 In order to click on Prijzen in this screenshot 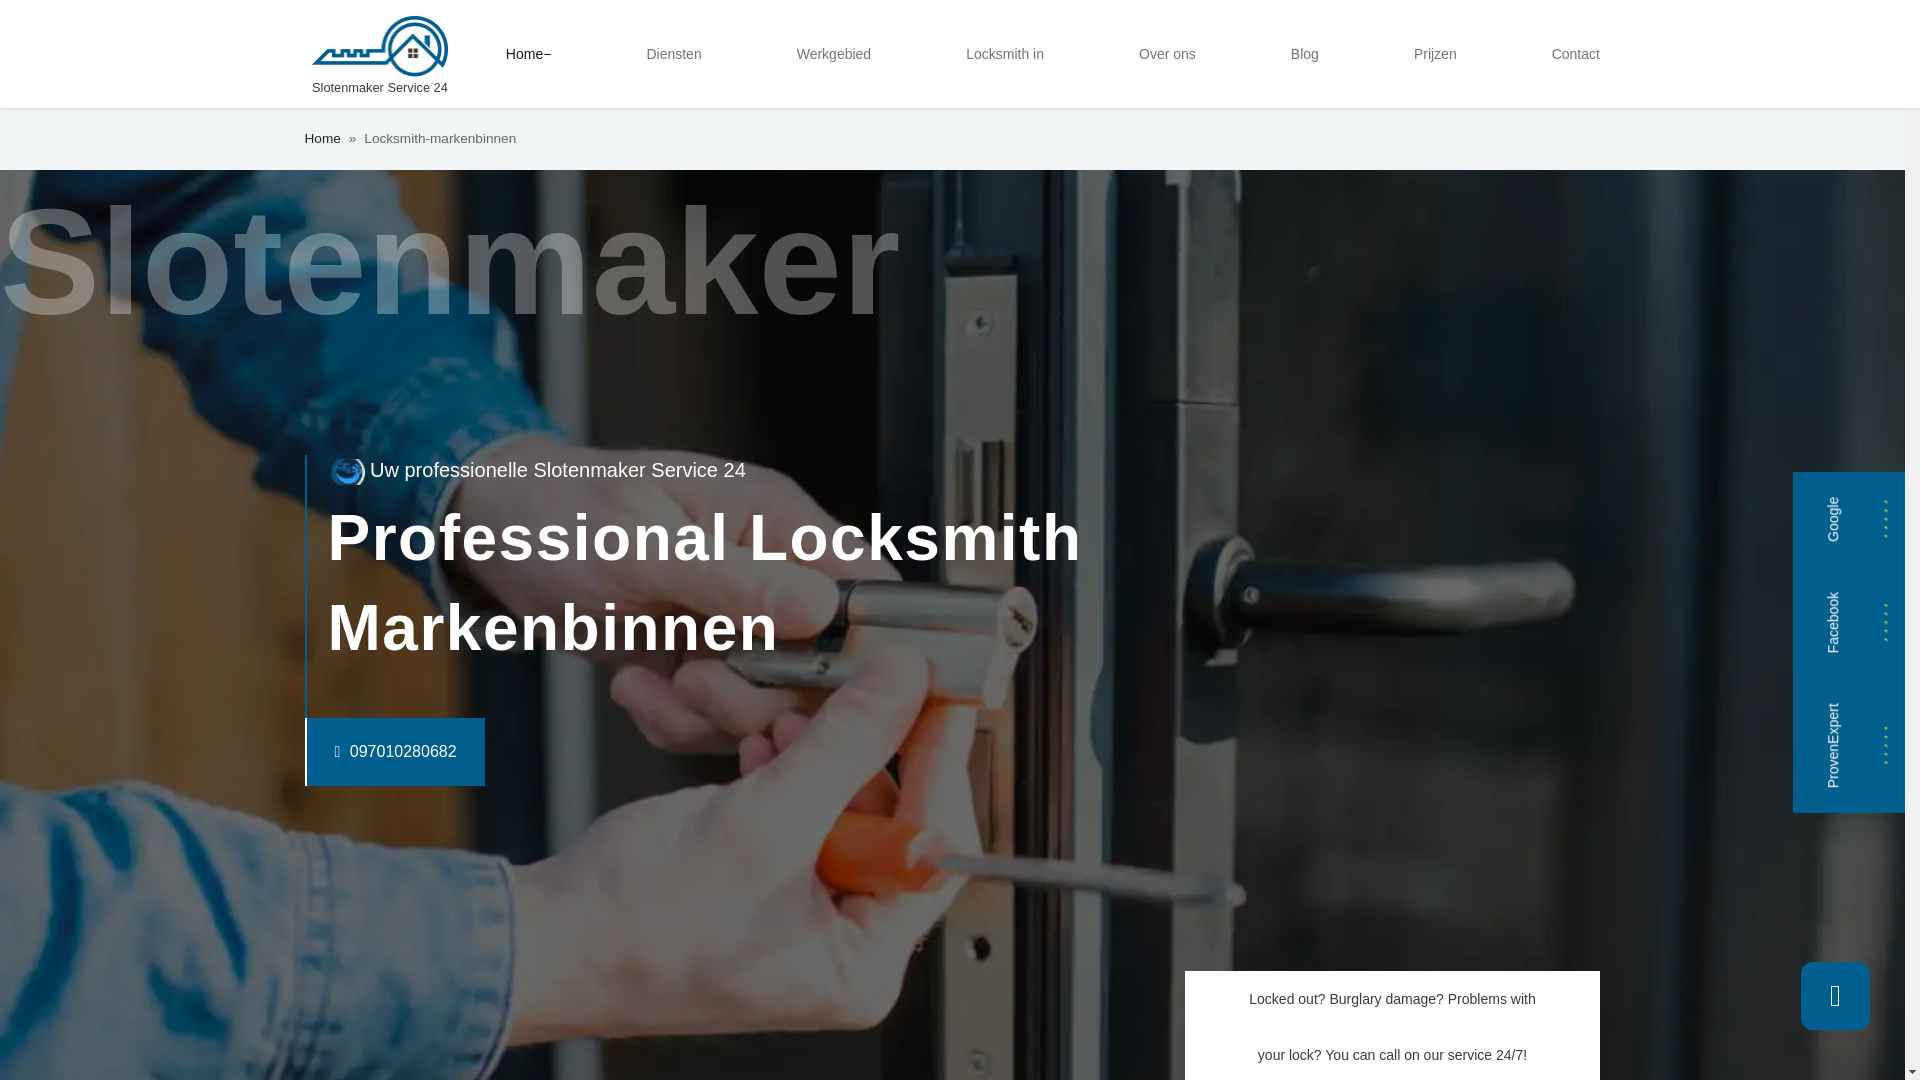, I will do `click(1434, 54)`.